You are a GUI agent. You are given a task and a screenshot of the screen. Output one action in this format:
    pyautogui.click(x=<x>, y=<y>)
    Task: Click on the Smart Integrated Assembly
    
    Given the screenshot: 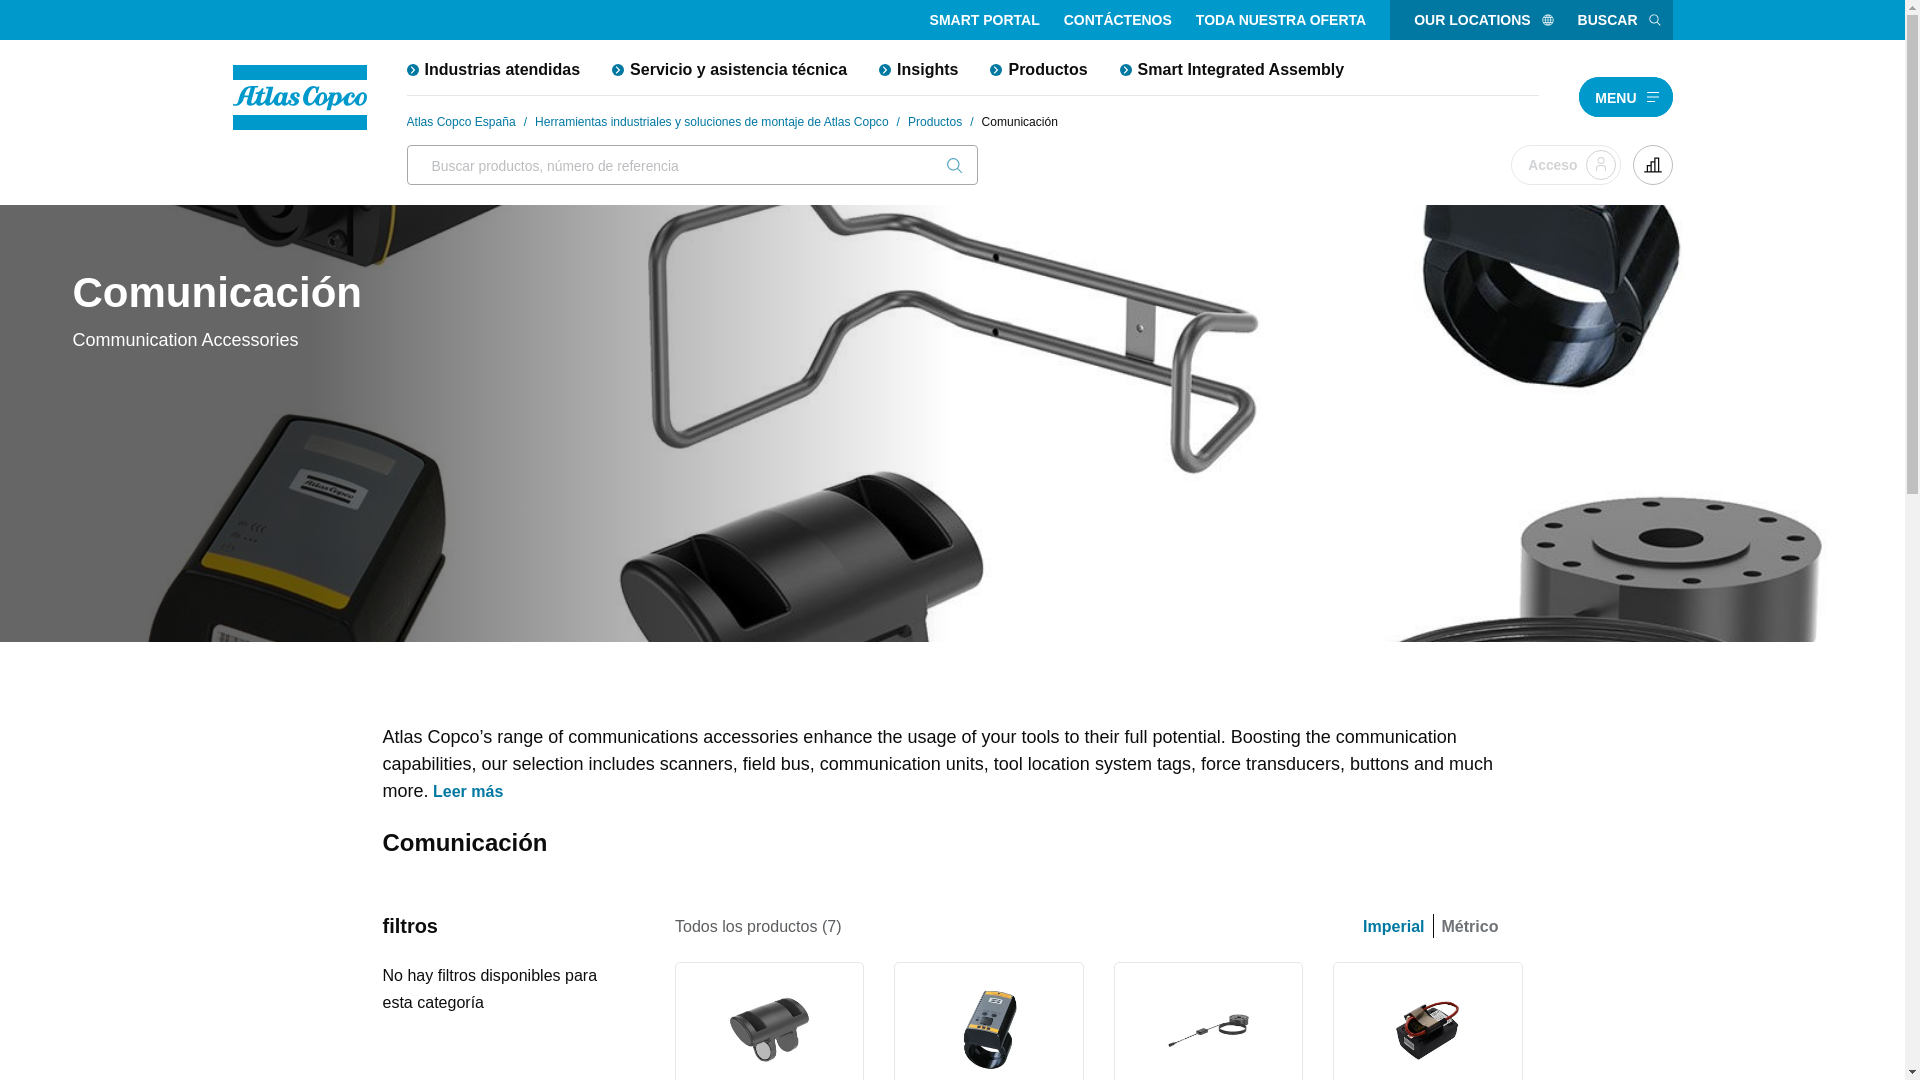 What is the action you would take?
    pyautogui.click(x=1232, y=69)
    